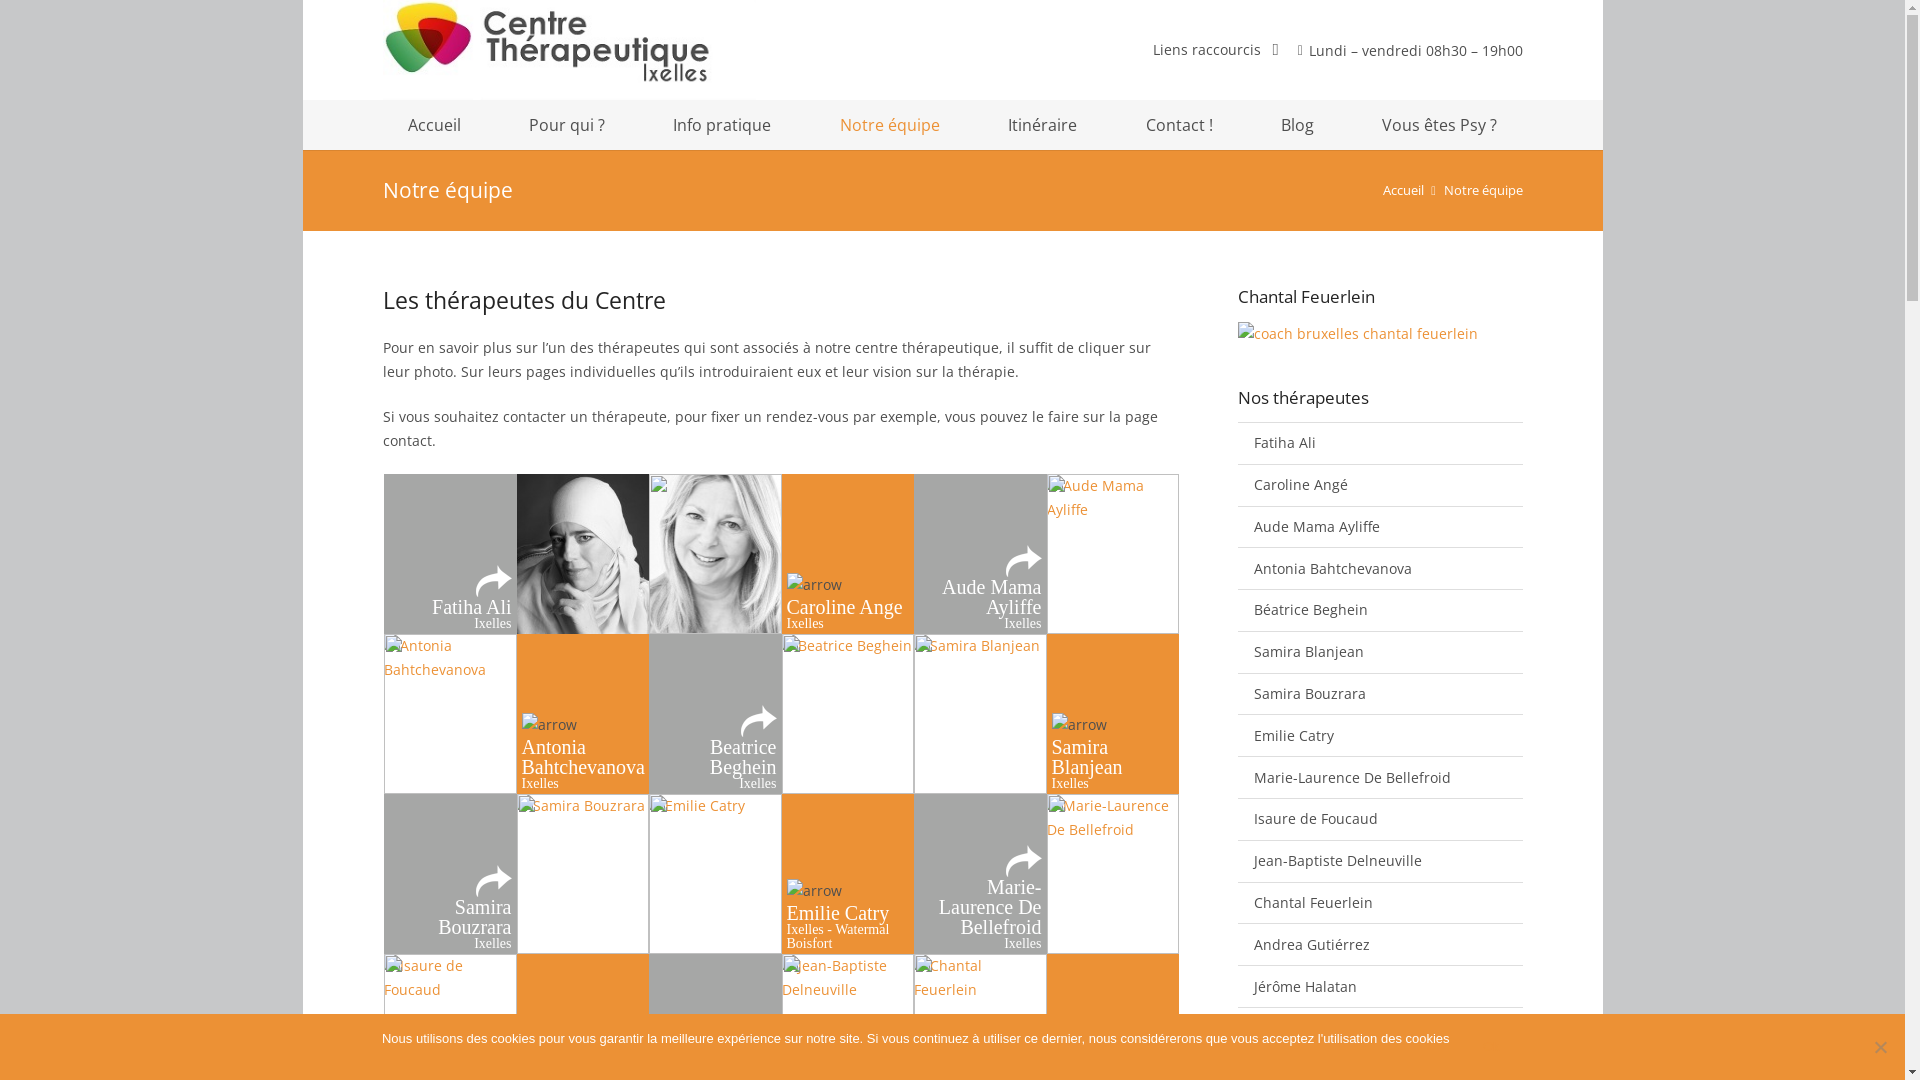 The width and height of the screenshot is (1920, 1080). Describe the element at coordinates (1380, 443) in the screenshot. I see `Fatiha Ali` at that location.